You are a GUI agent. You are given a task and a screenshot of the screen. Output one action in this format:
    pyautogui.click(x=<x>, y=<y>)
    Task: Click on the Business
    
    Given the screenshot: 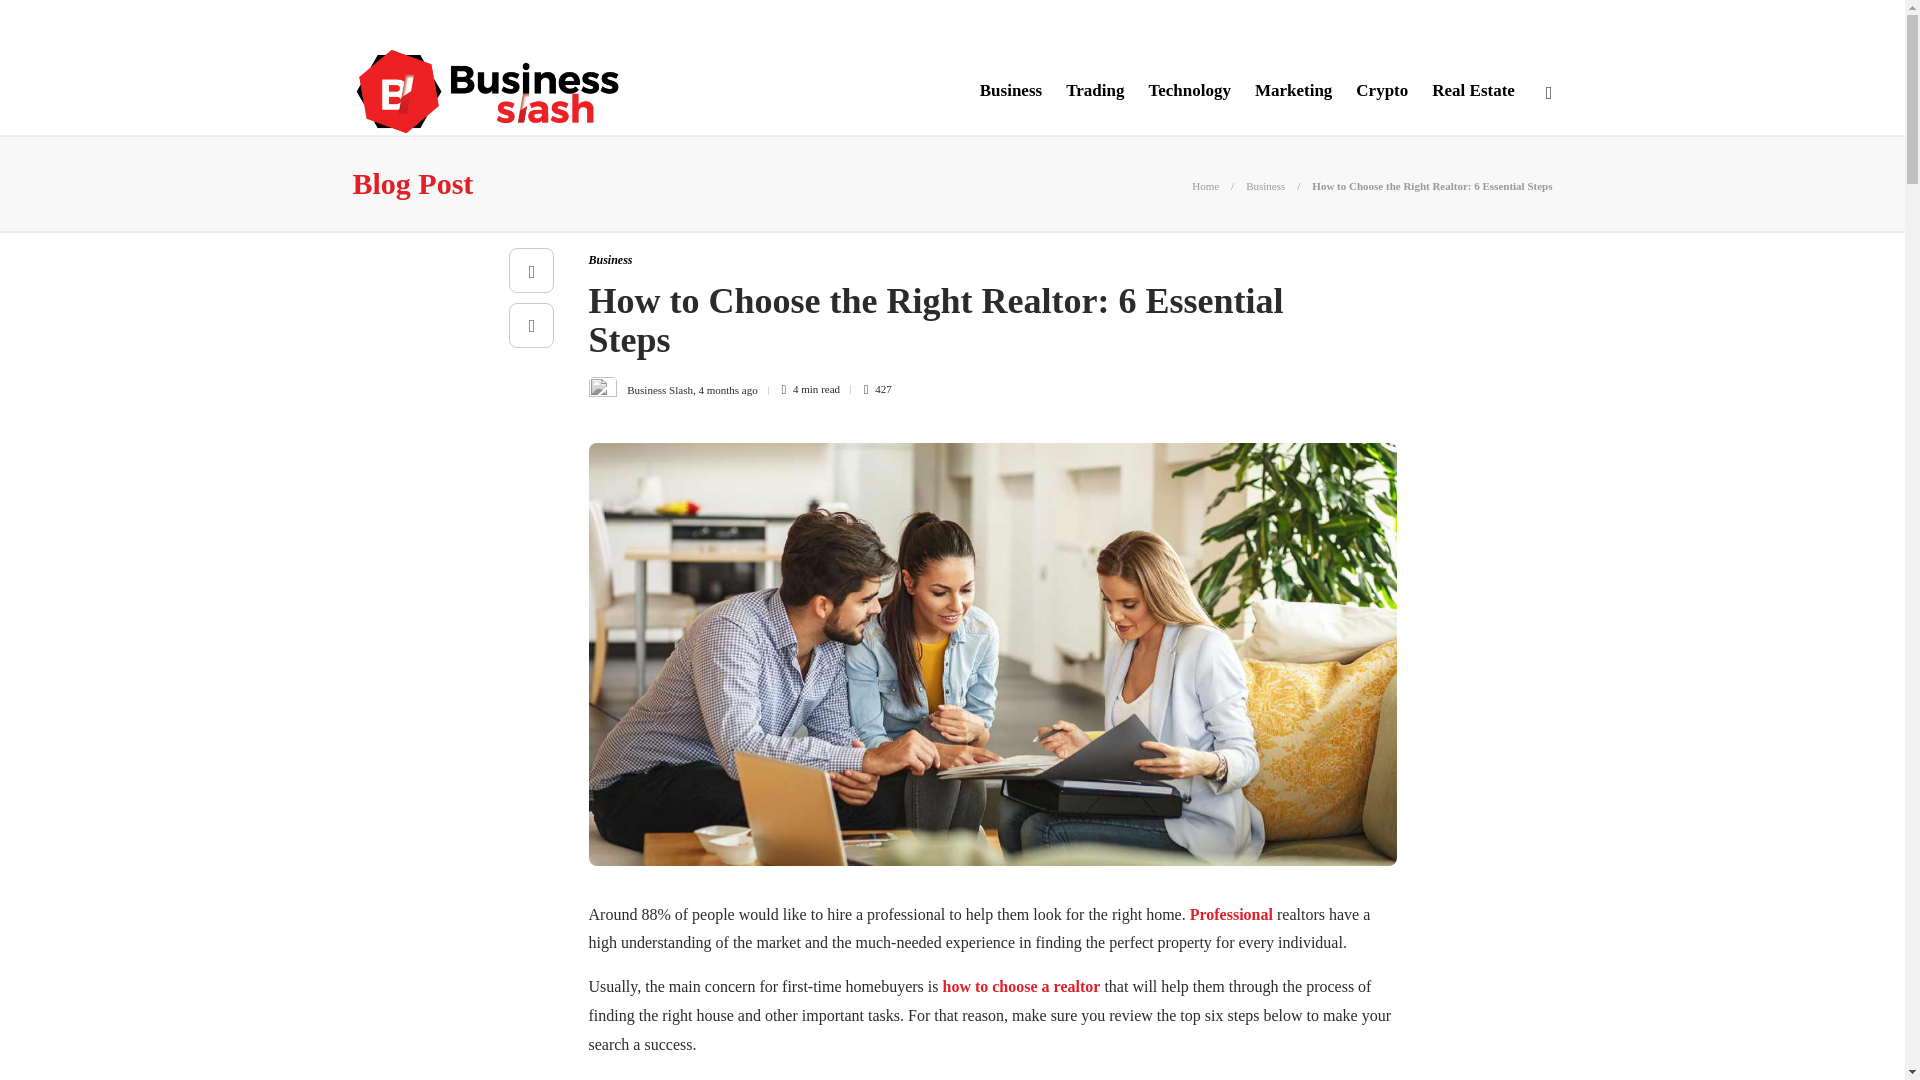 What is the action you would take?
    pyautogui.click(x=609, y=259)
    